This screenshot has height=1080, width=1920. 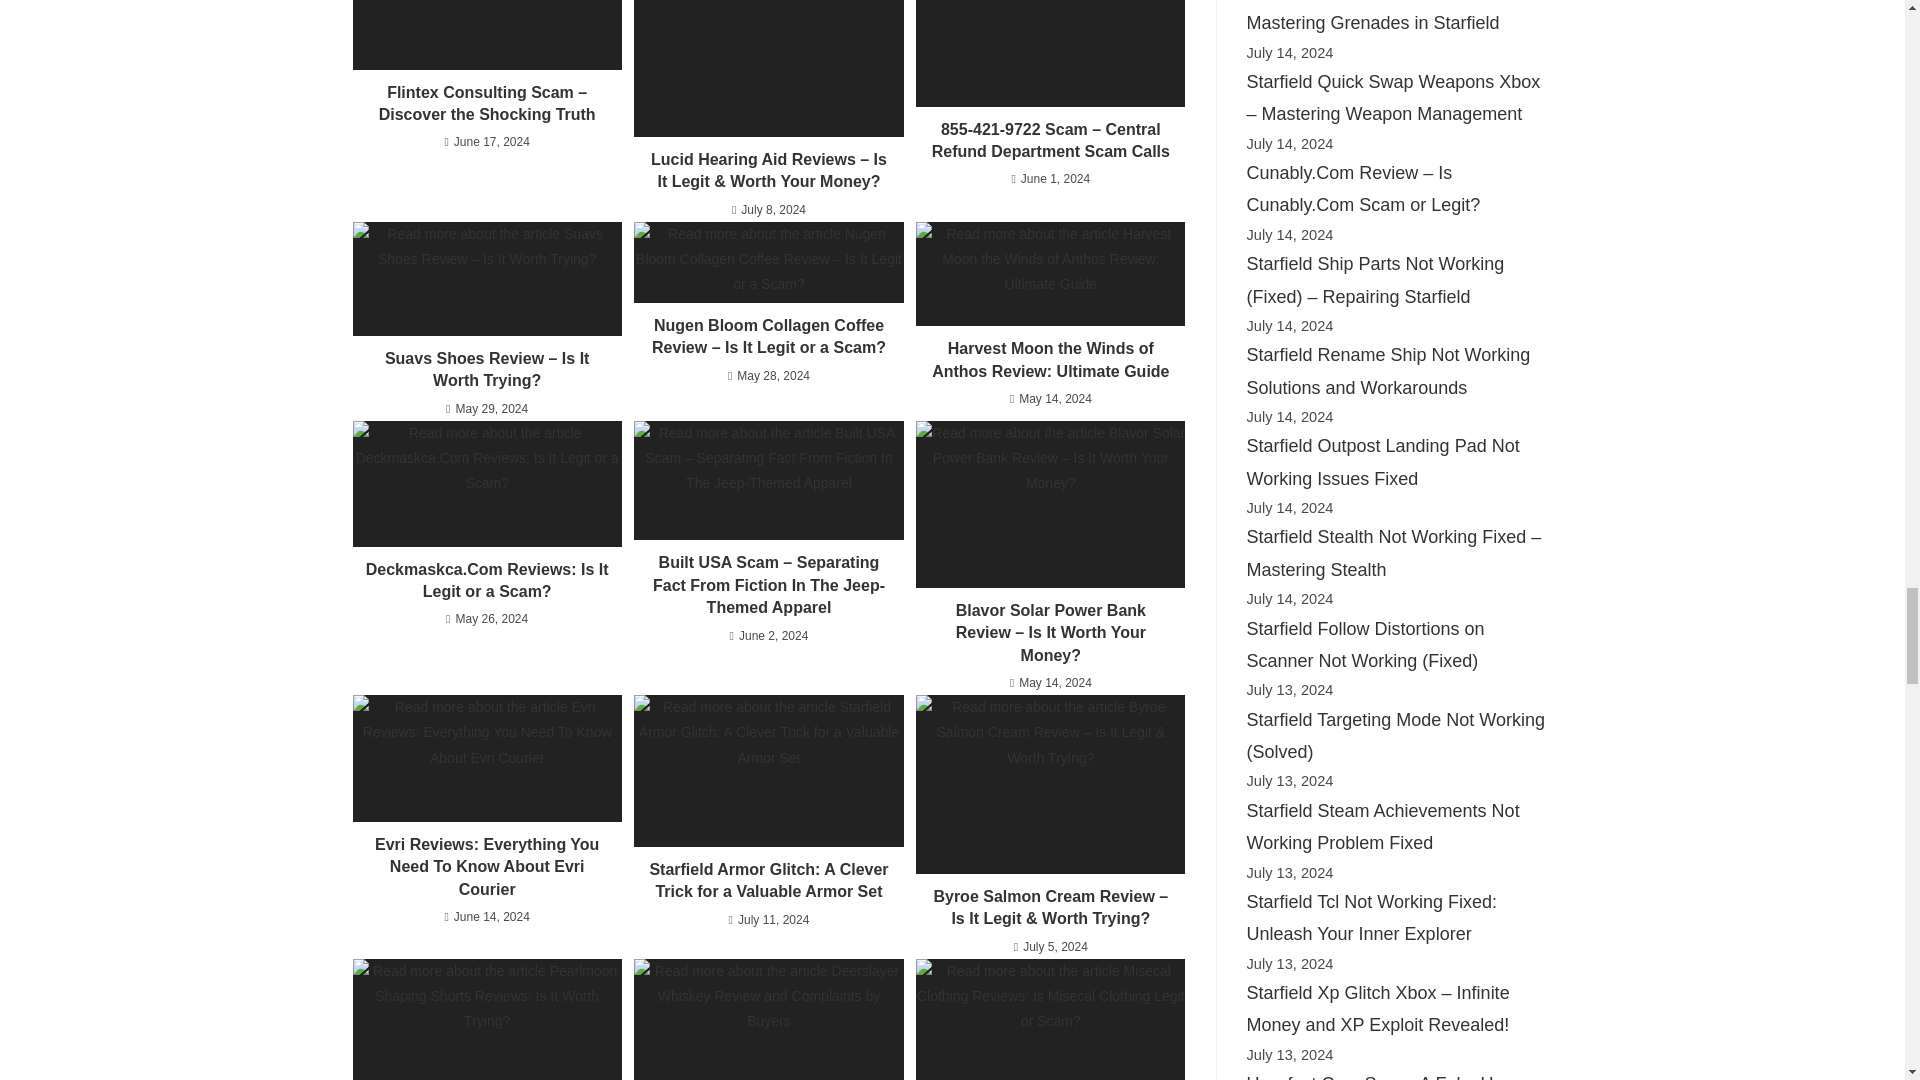 What do you see at coordinates (486, 35) in the screenshot?
I see `Flintex Consulting Scam - Discover the Shocking Truth` at bounding box center [486, 35].